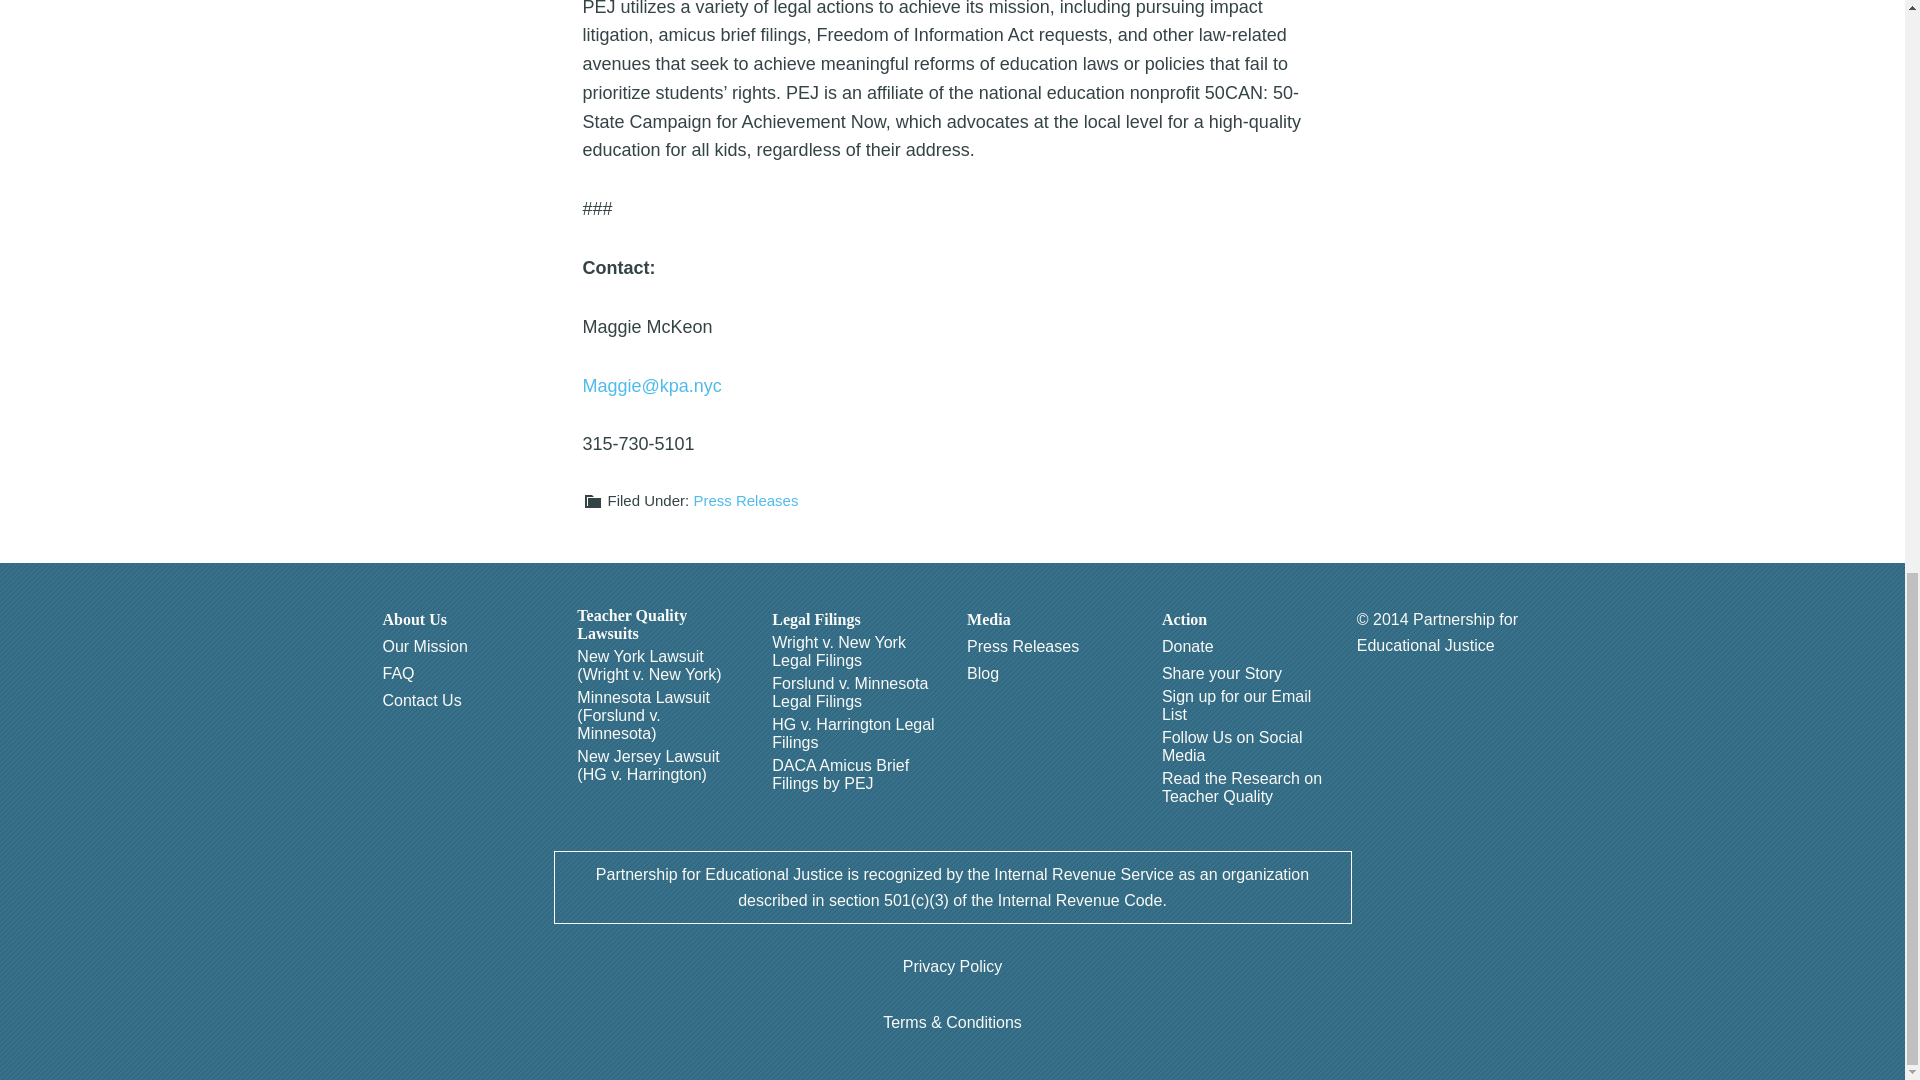 This screenshot has width=1920, height=1080. Describe the element at coordinates (952, 966) in the screenshot. I see `Privacy Policy` at that location.